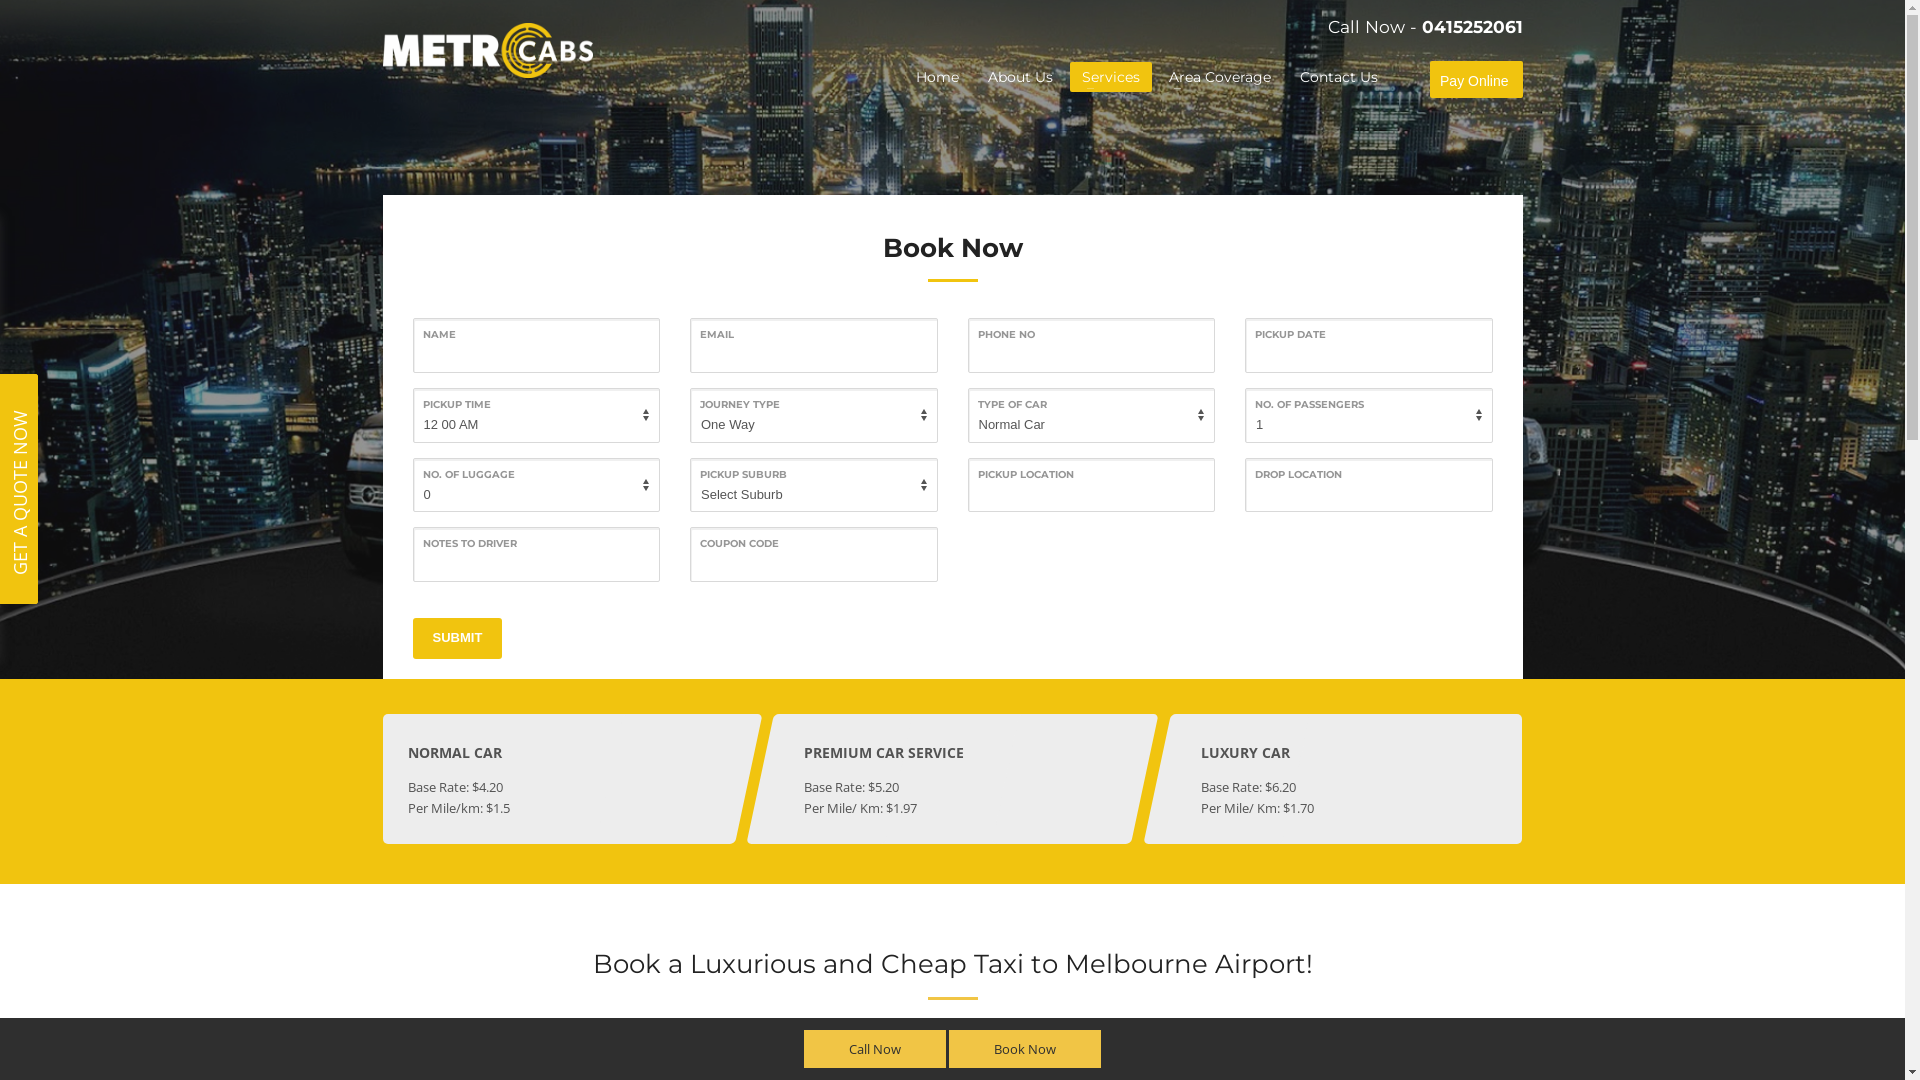 The width and height of the screenshot is (1920, 1080). Describe the element at coordinates (1474, 81) in the screenshot. I see `Pay Online` at that location.